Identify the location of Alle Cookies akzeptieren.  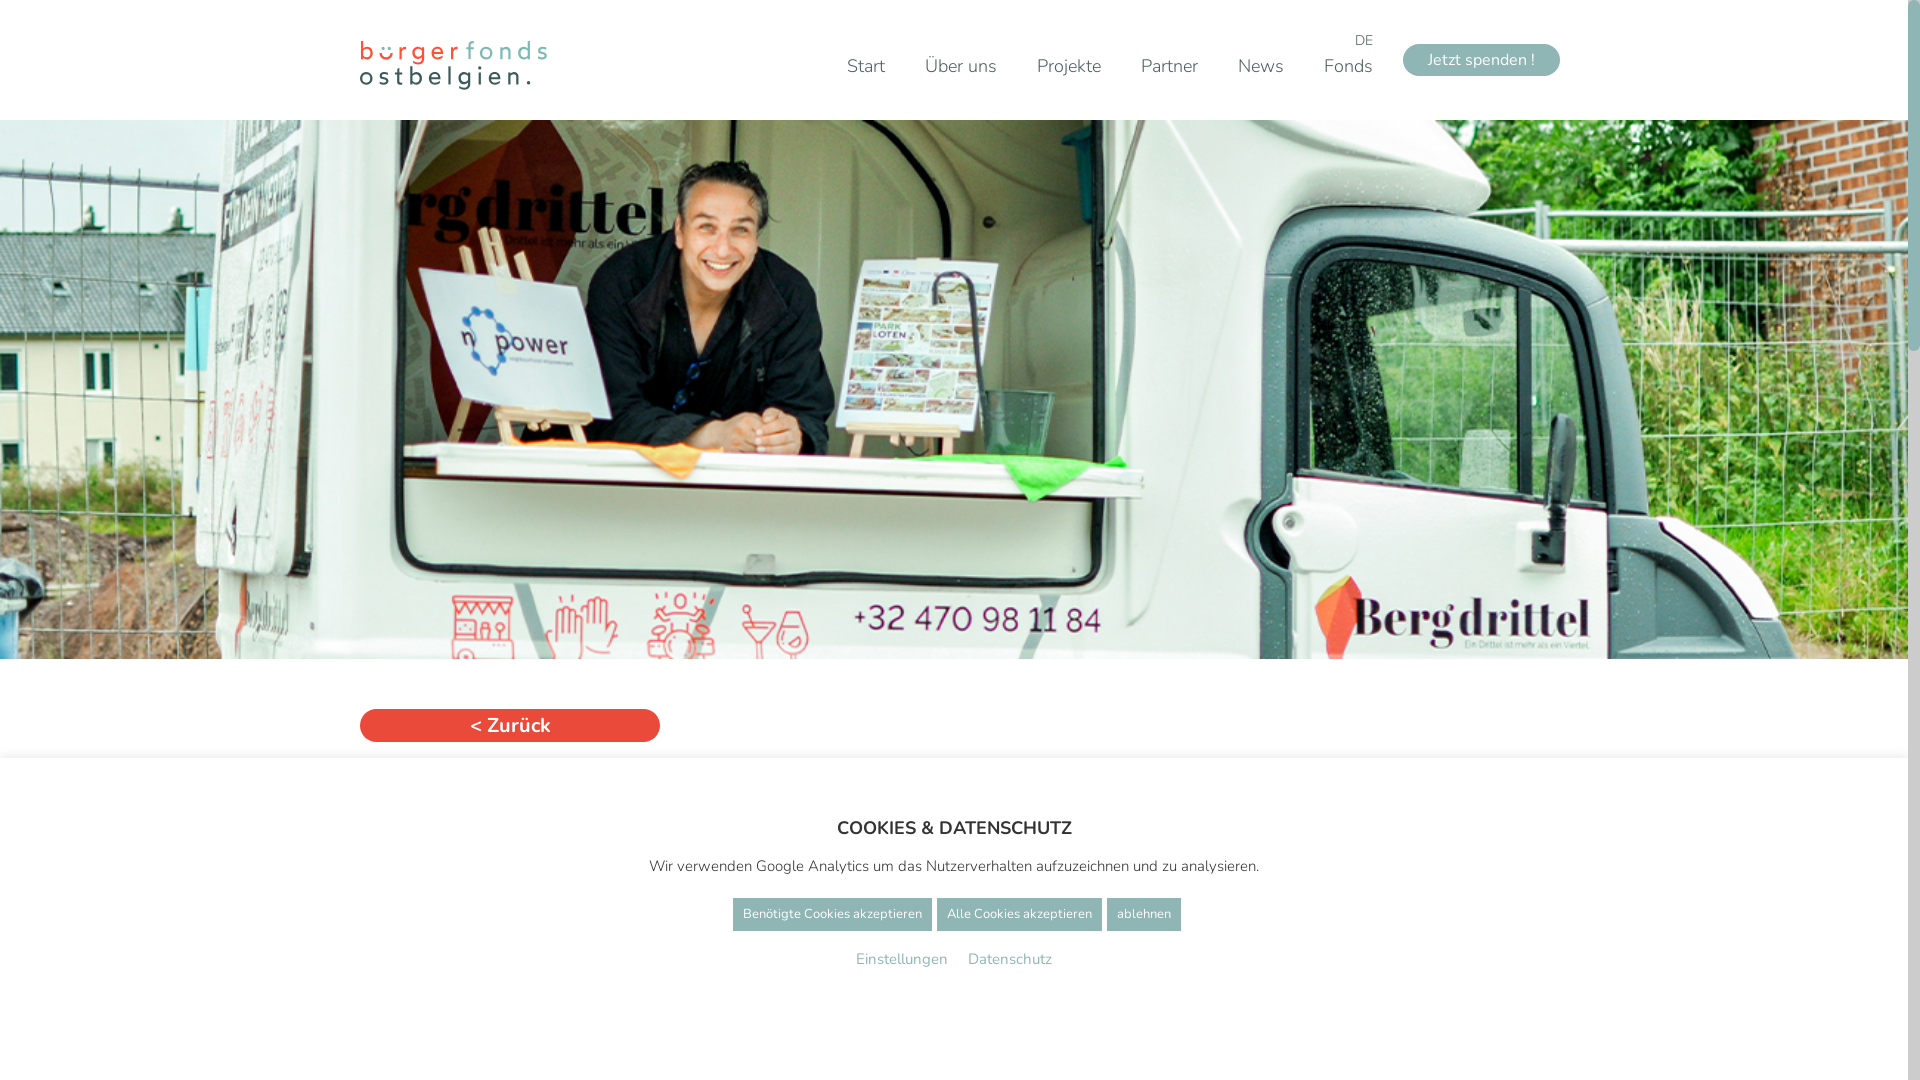
(1018, 914).